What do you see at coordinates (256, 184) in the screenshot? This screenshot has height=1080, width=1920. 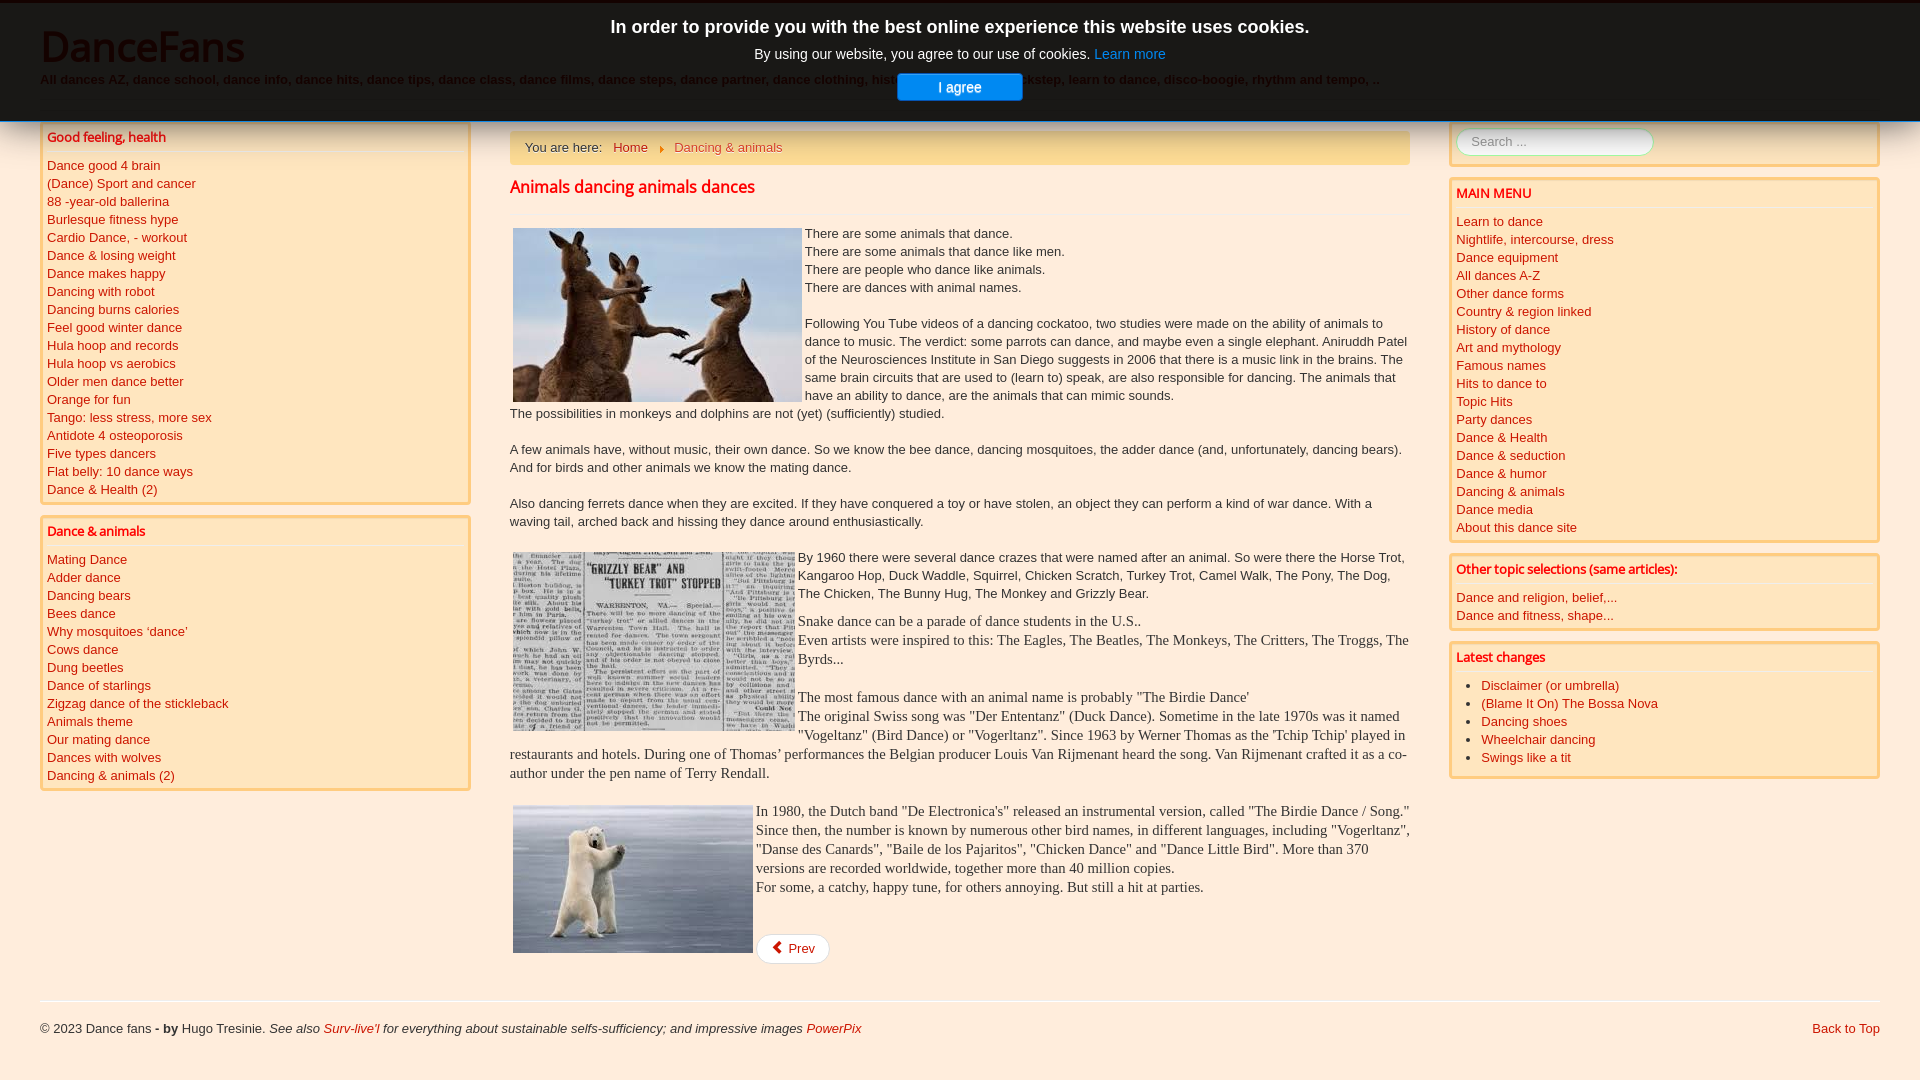 I see `(Dance) Sport and cancer` at bounding box center [256, 184].